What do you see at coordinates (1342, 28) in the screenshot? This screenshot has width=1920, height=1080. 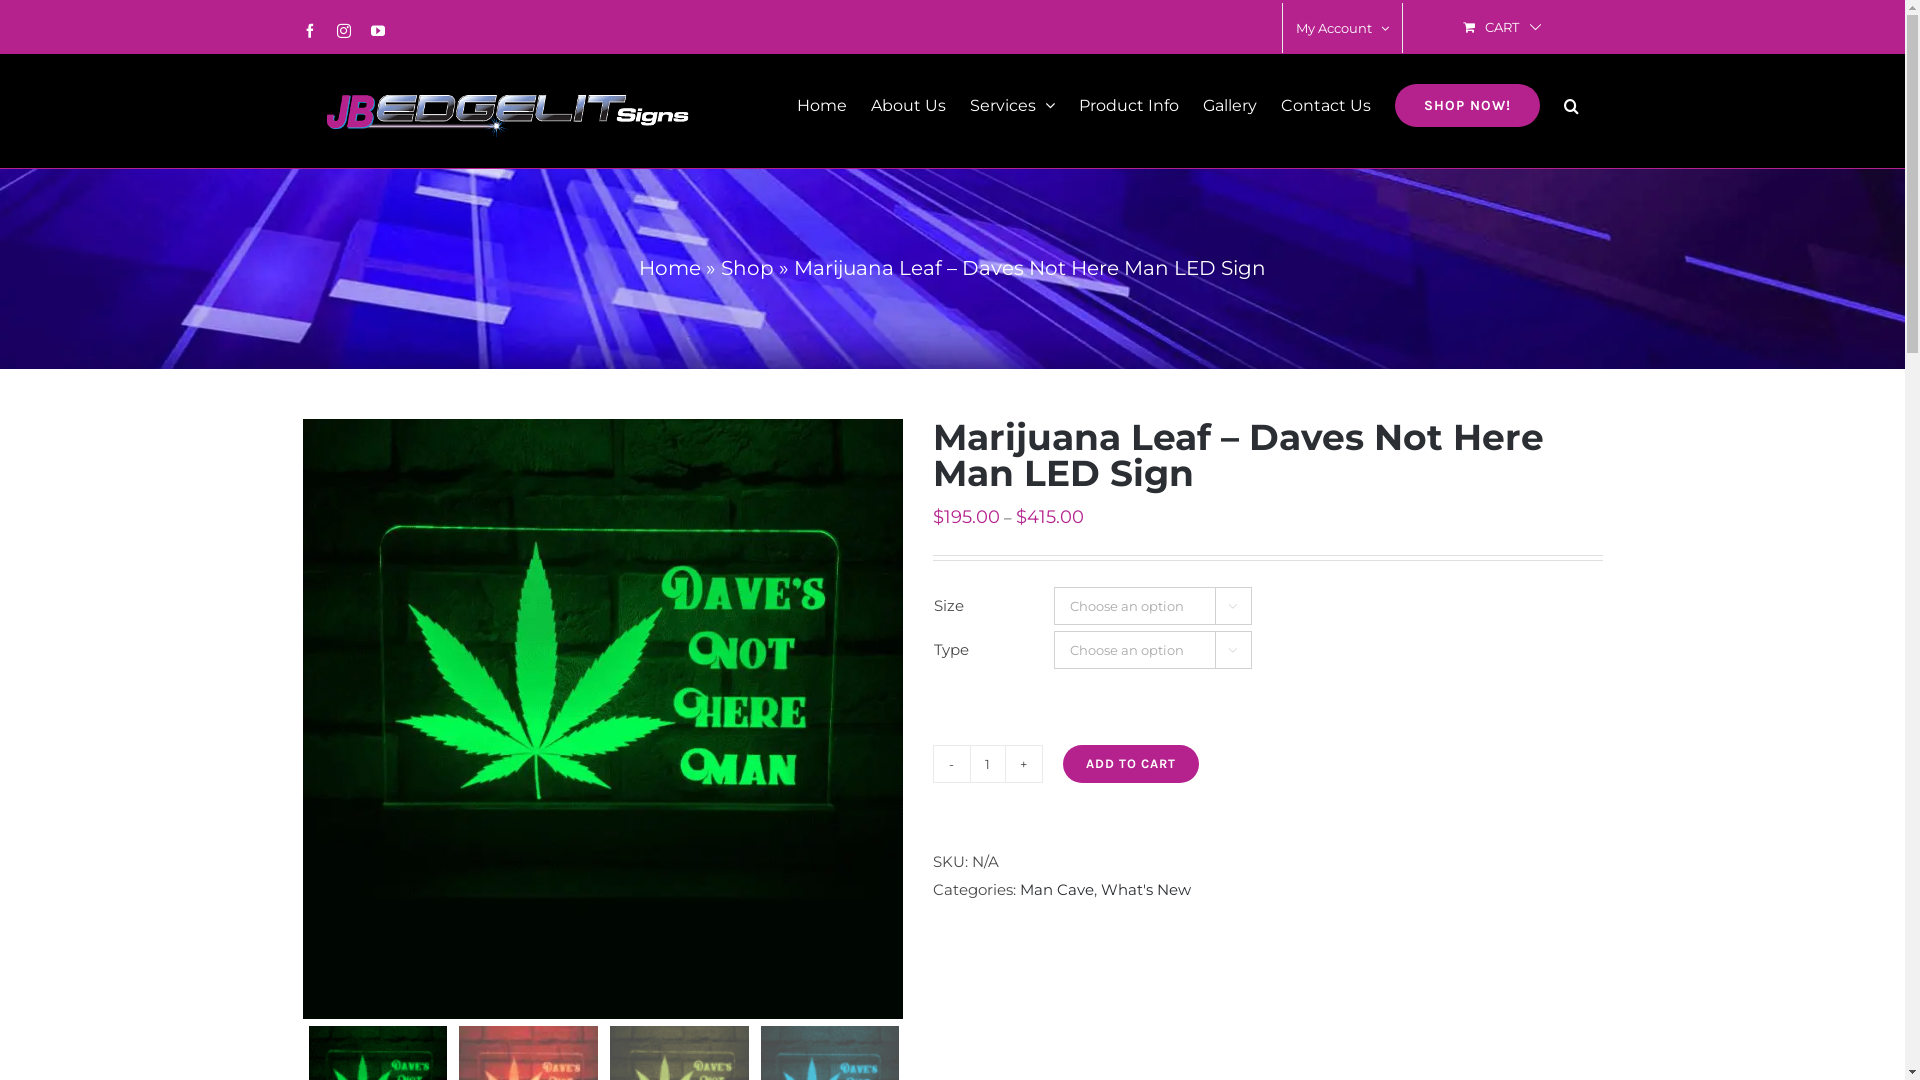 I see `My Account` at bounding box center [1342, 28].